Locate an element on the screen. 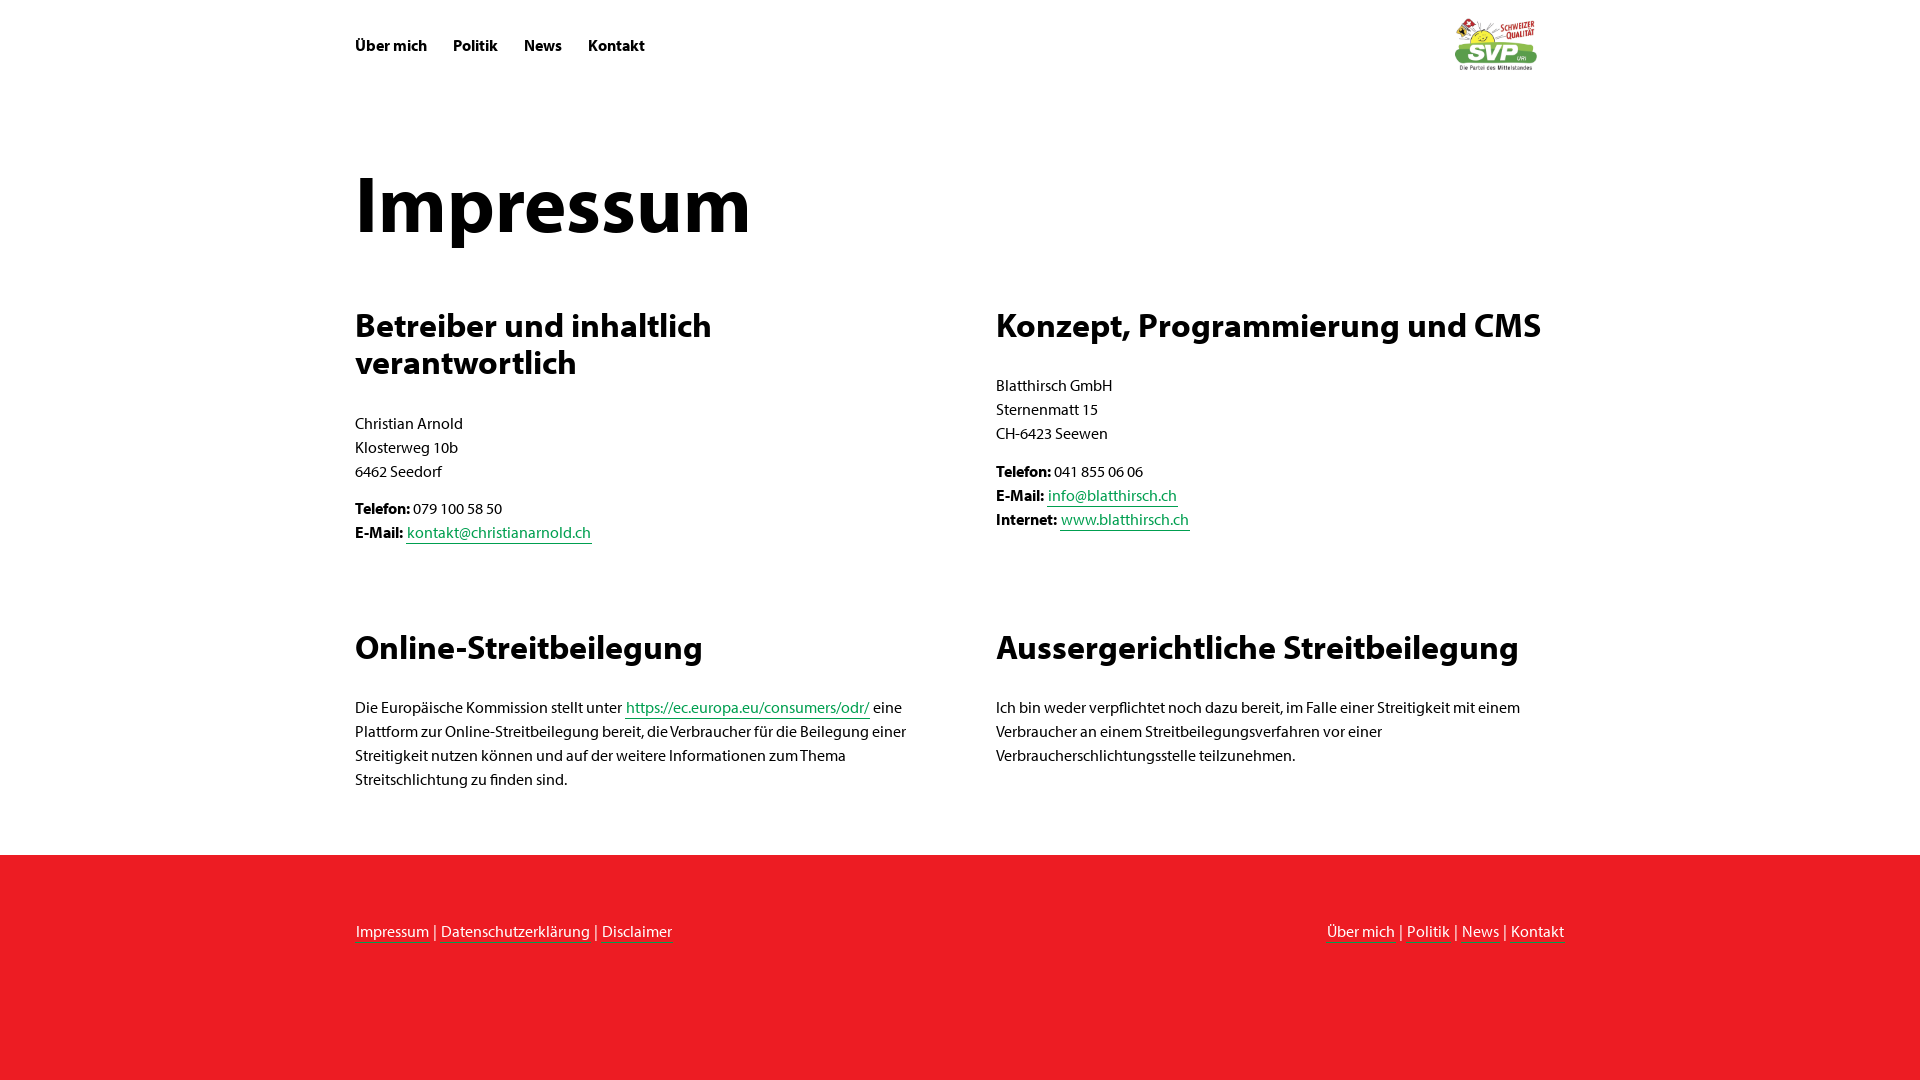 This screenshot has width=1920, height=1080. Kontakt is located at coordinates (1538, 931).